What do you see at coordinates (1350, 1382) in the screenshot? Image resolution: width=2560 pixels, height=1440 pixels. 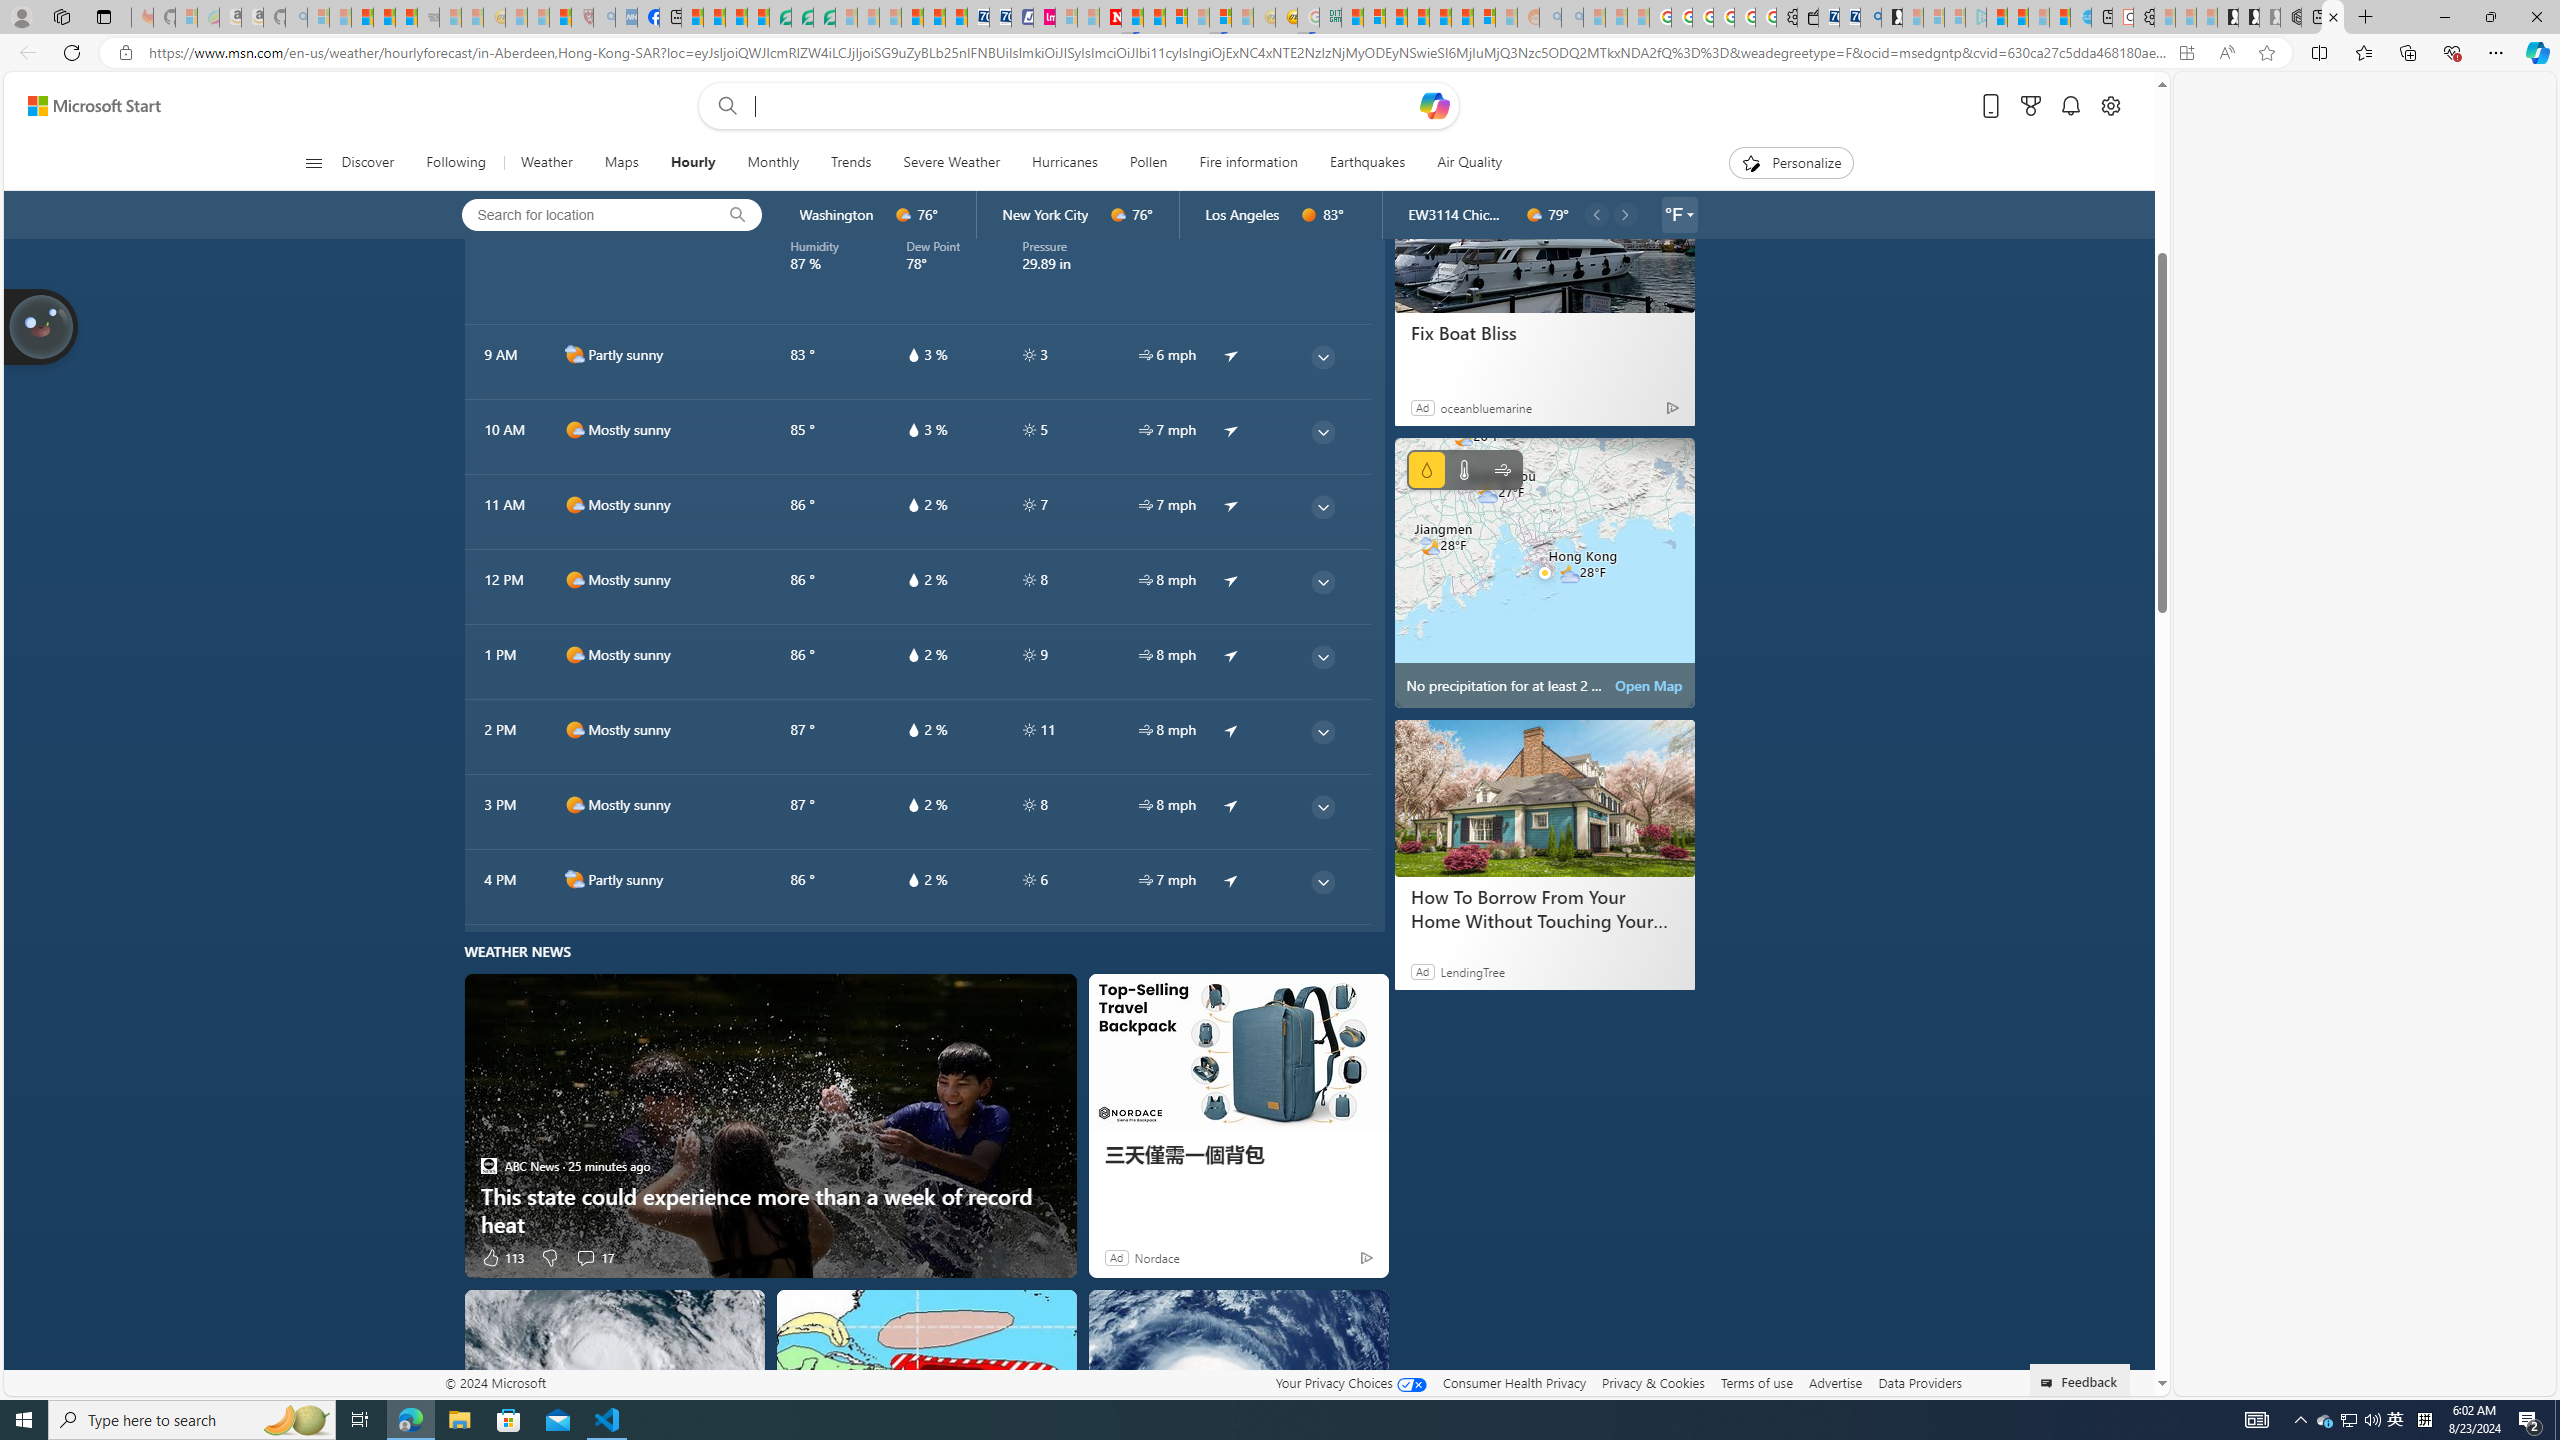 I see `Your Privacy Choices` at bounding box center [1350, 1382].